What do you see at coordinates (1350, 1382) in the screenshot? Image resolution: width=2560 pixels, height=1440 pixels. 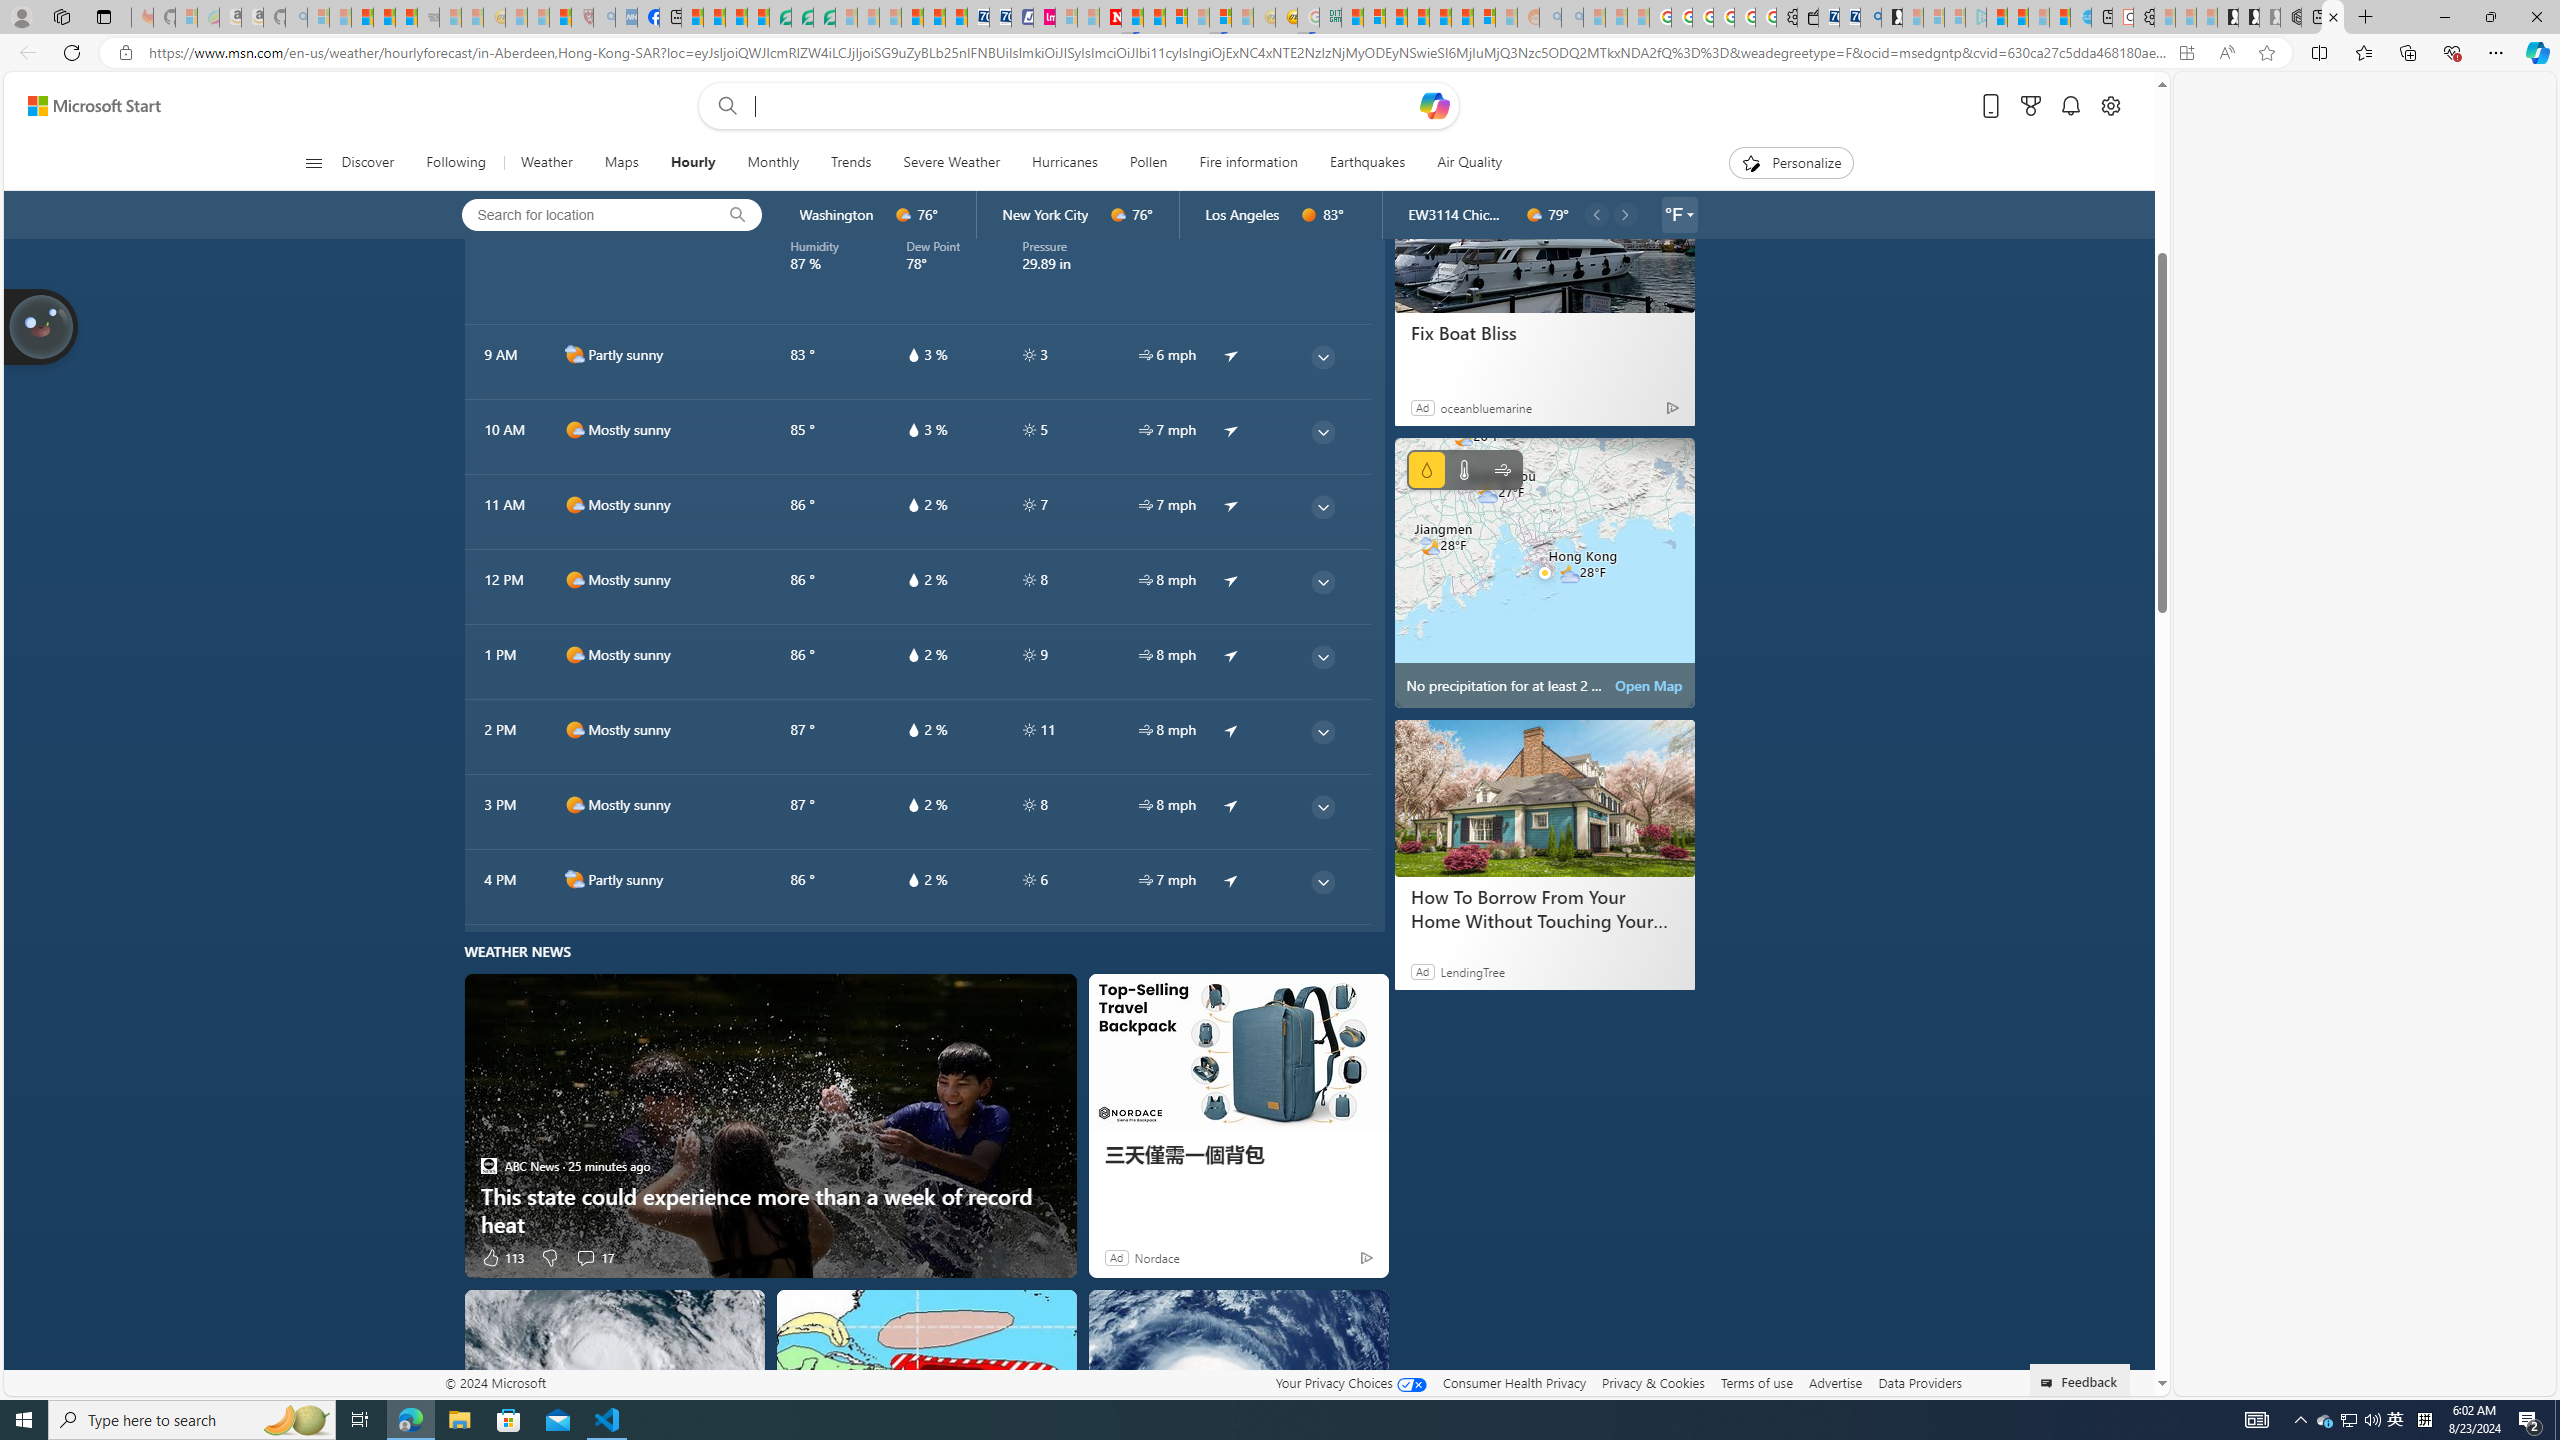 I see `Your Privacy Choices` at bounding box center [1350, 1382].